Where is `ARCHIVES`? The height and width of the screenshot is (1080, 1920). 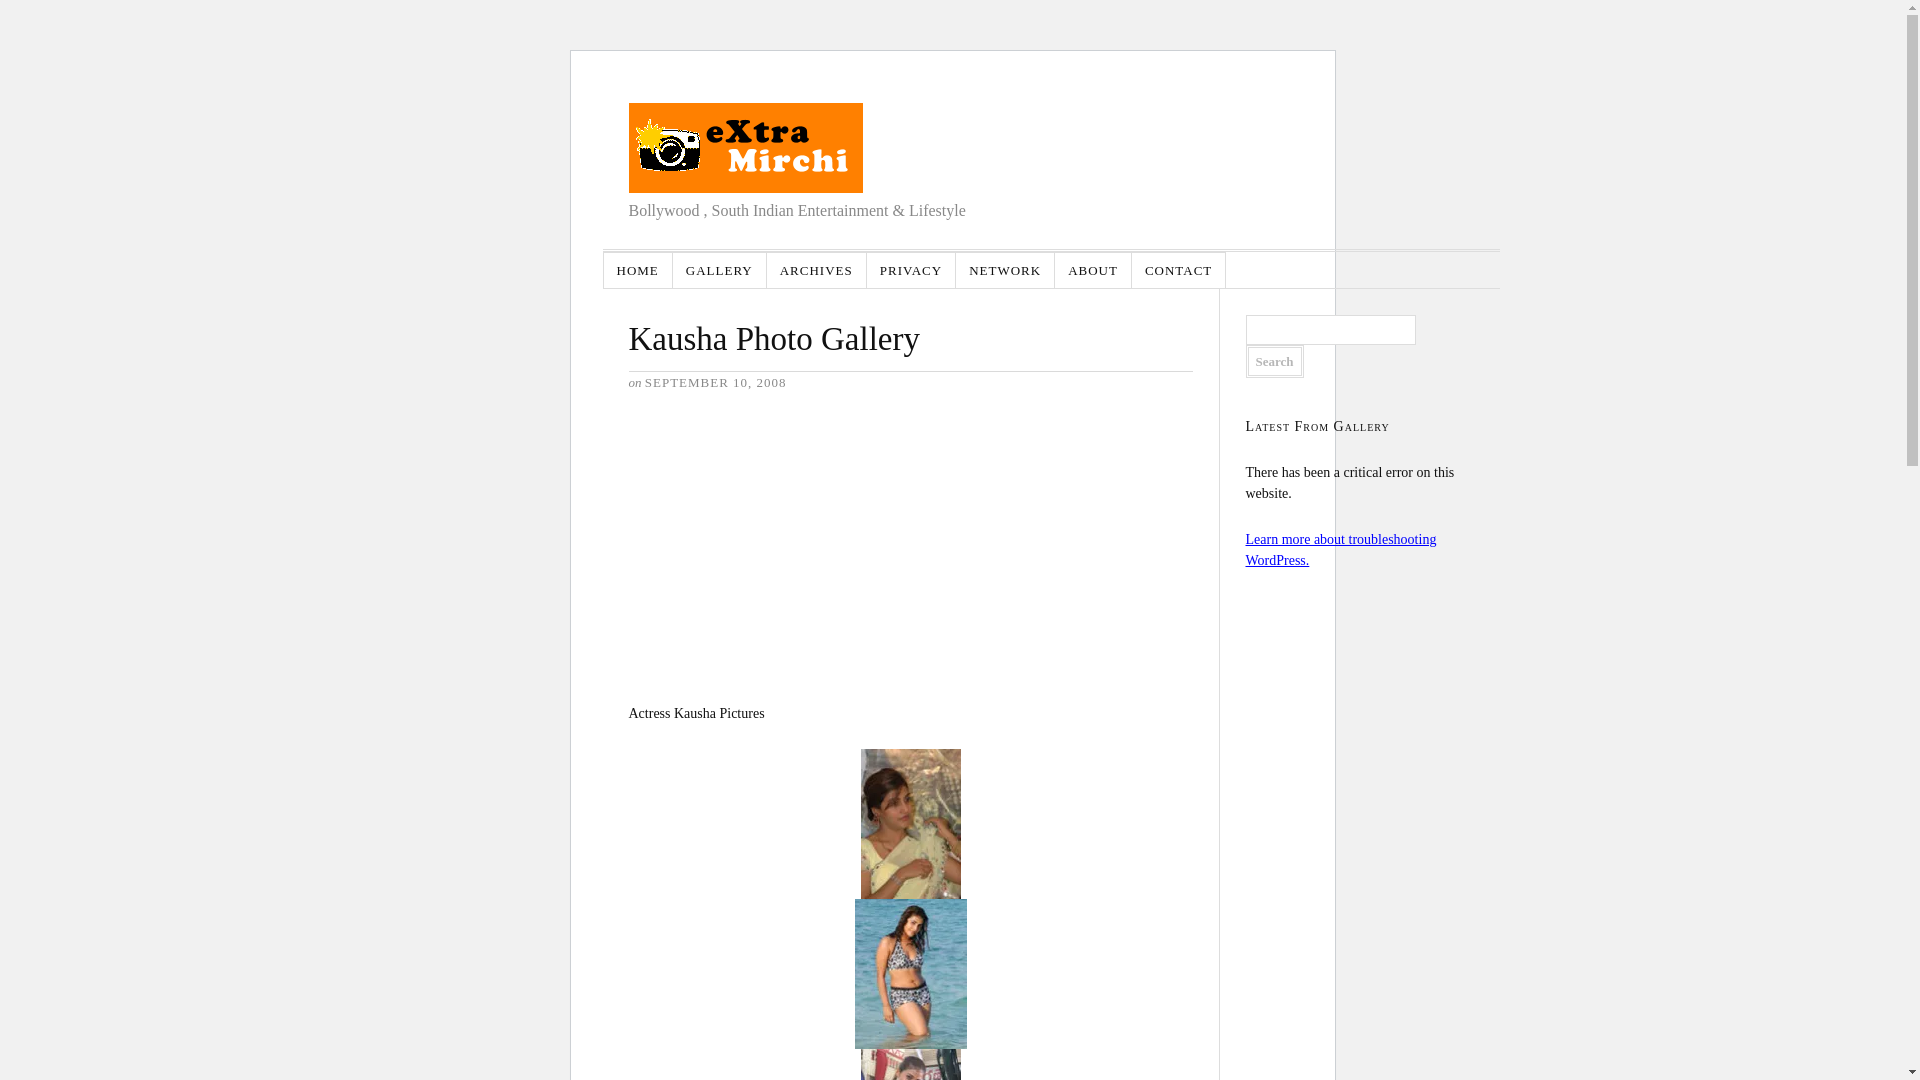
ARCHIVES is located at coordinates (816, 270).